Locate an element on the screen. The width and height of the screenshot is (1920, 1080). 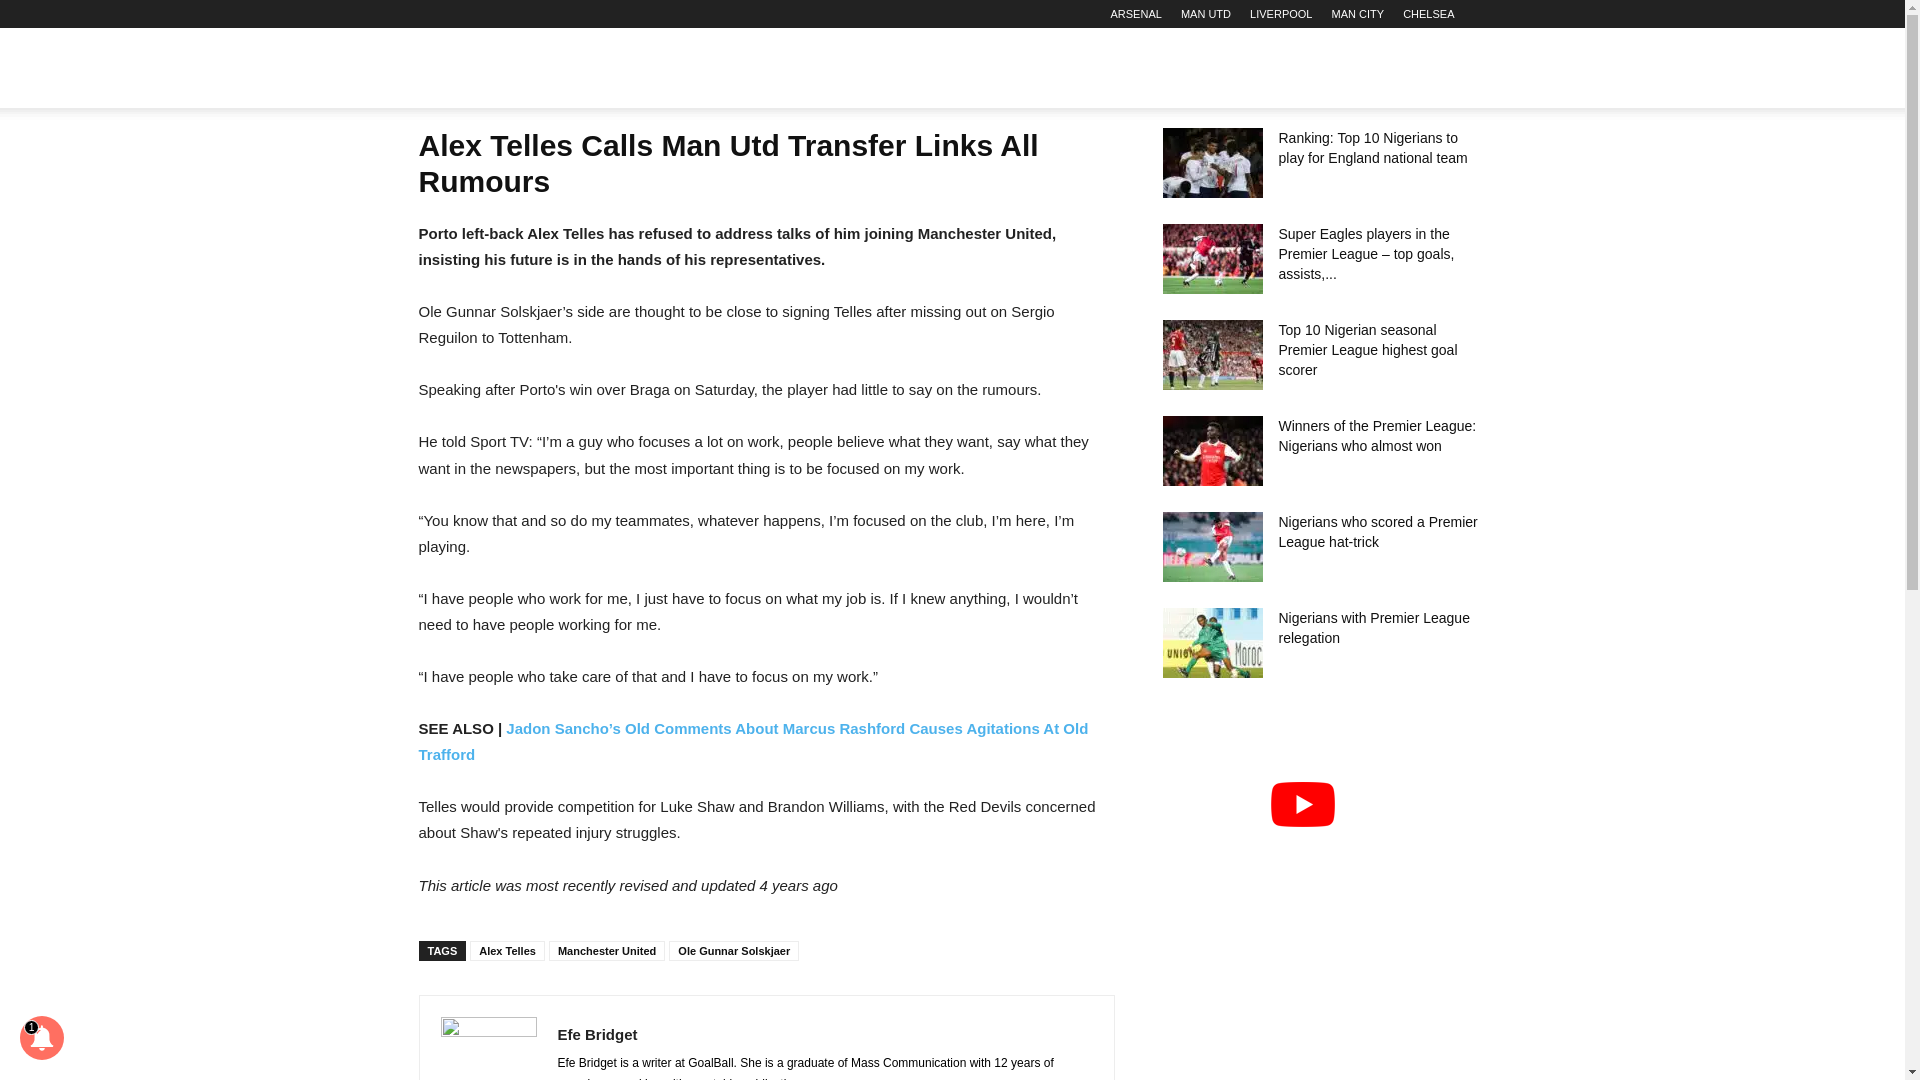
Ranking: Top 10 Nigerians to play for England national team is located at coordinates (1372, 148).